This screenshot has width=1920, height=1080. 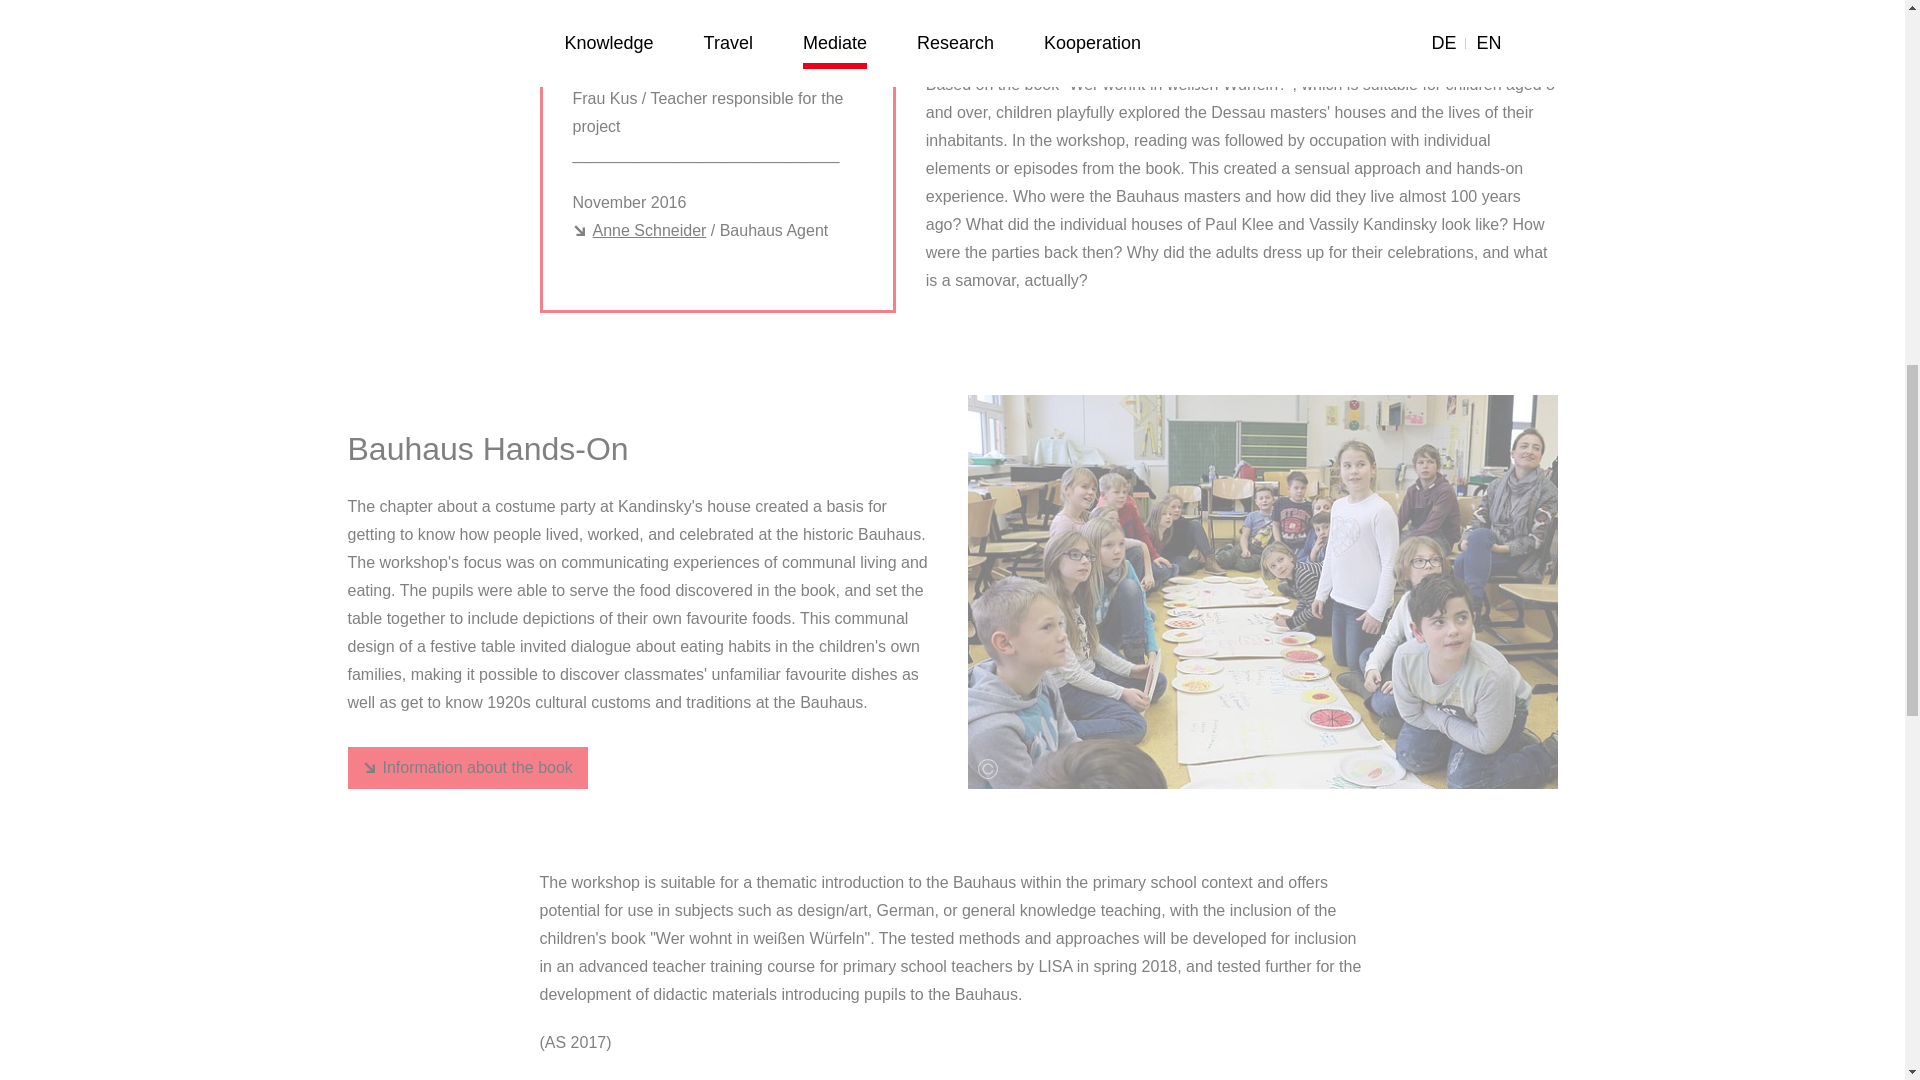 What do you see at coordinates (467, 768) in the screenshot?
I see `Information about the book` at bounding box center [467, 768].